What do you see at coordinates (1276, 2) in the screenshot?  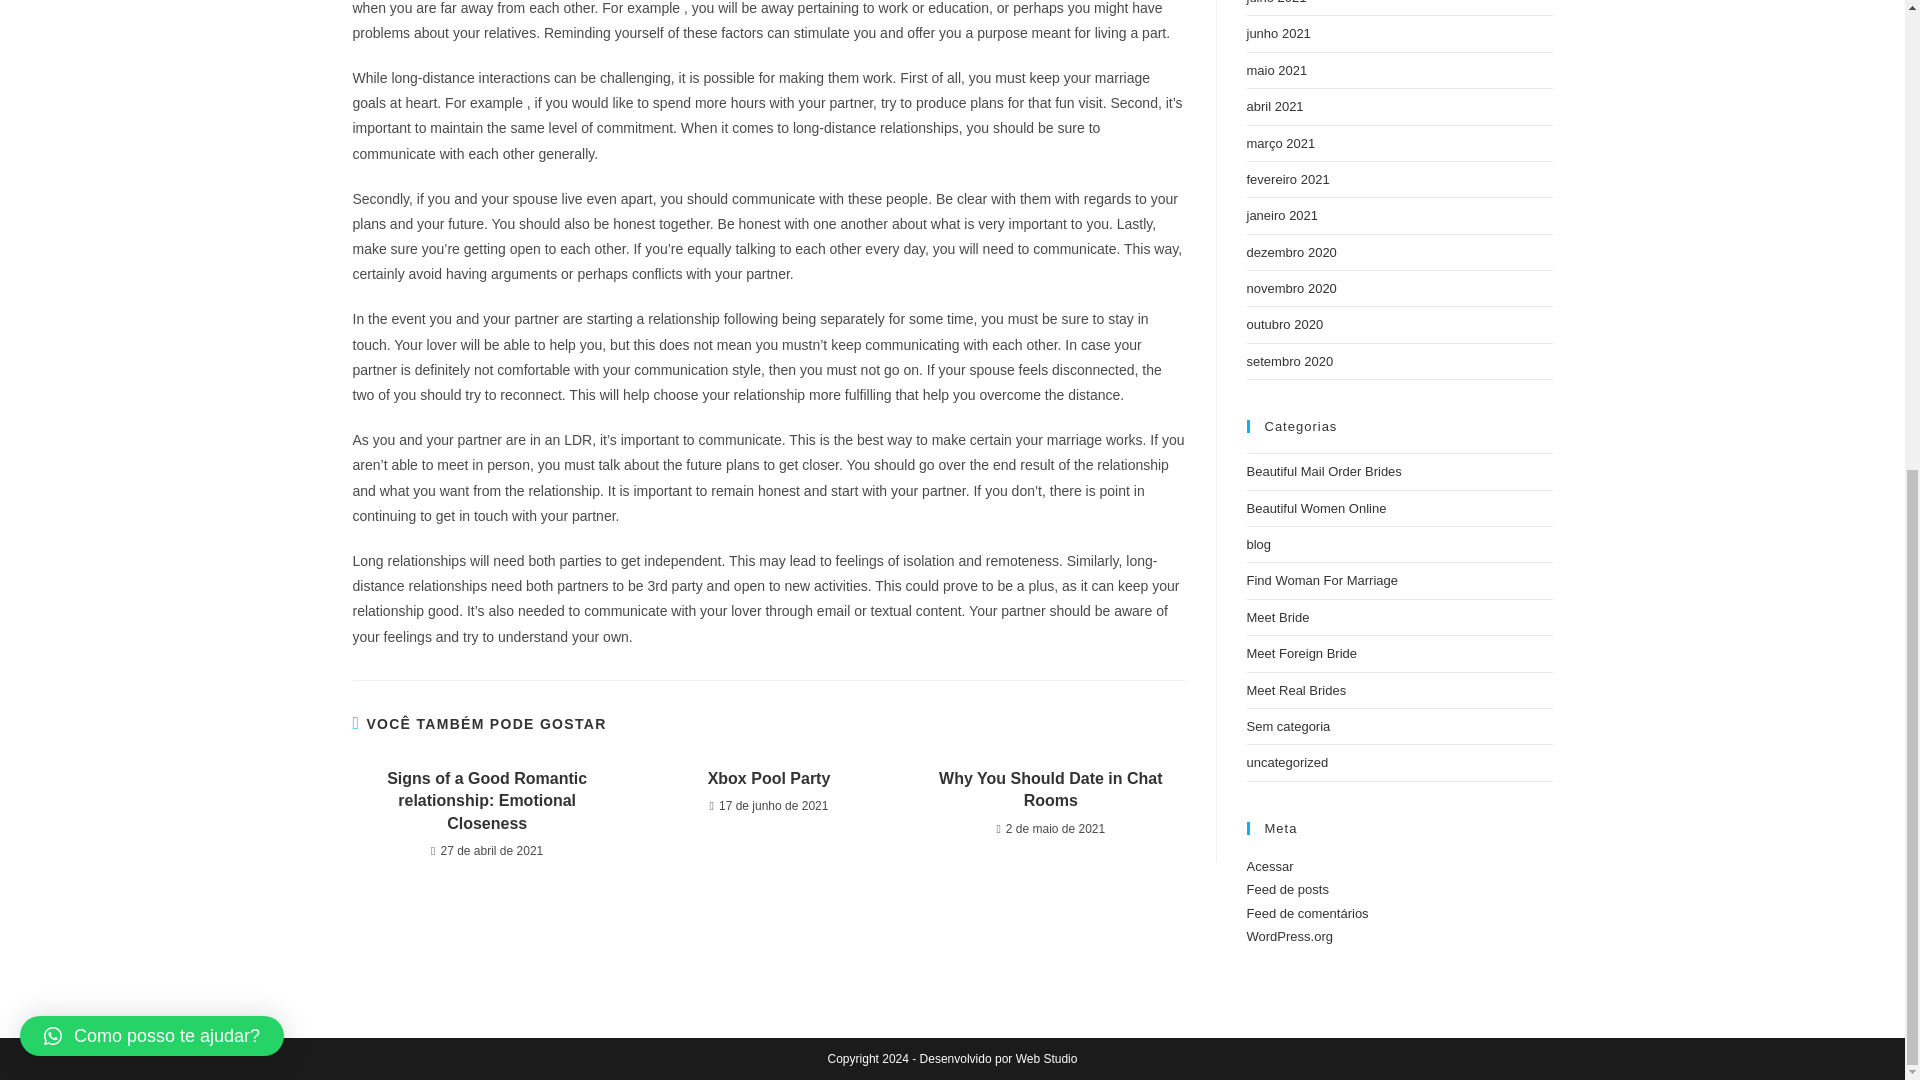 I see `julho 2021` at bounding box center [1276, 2].